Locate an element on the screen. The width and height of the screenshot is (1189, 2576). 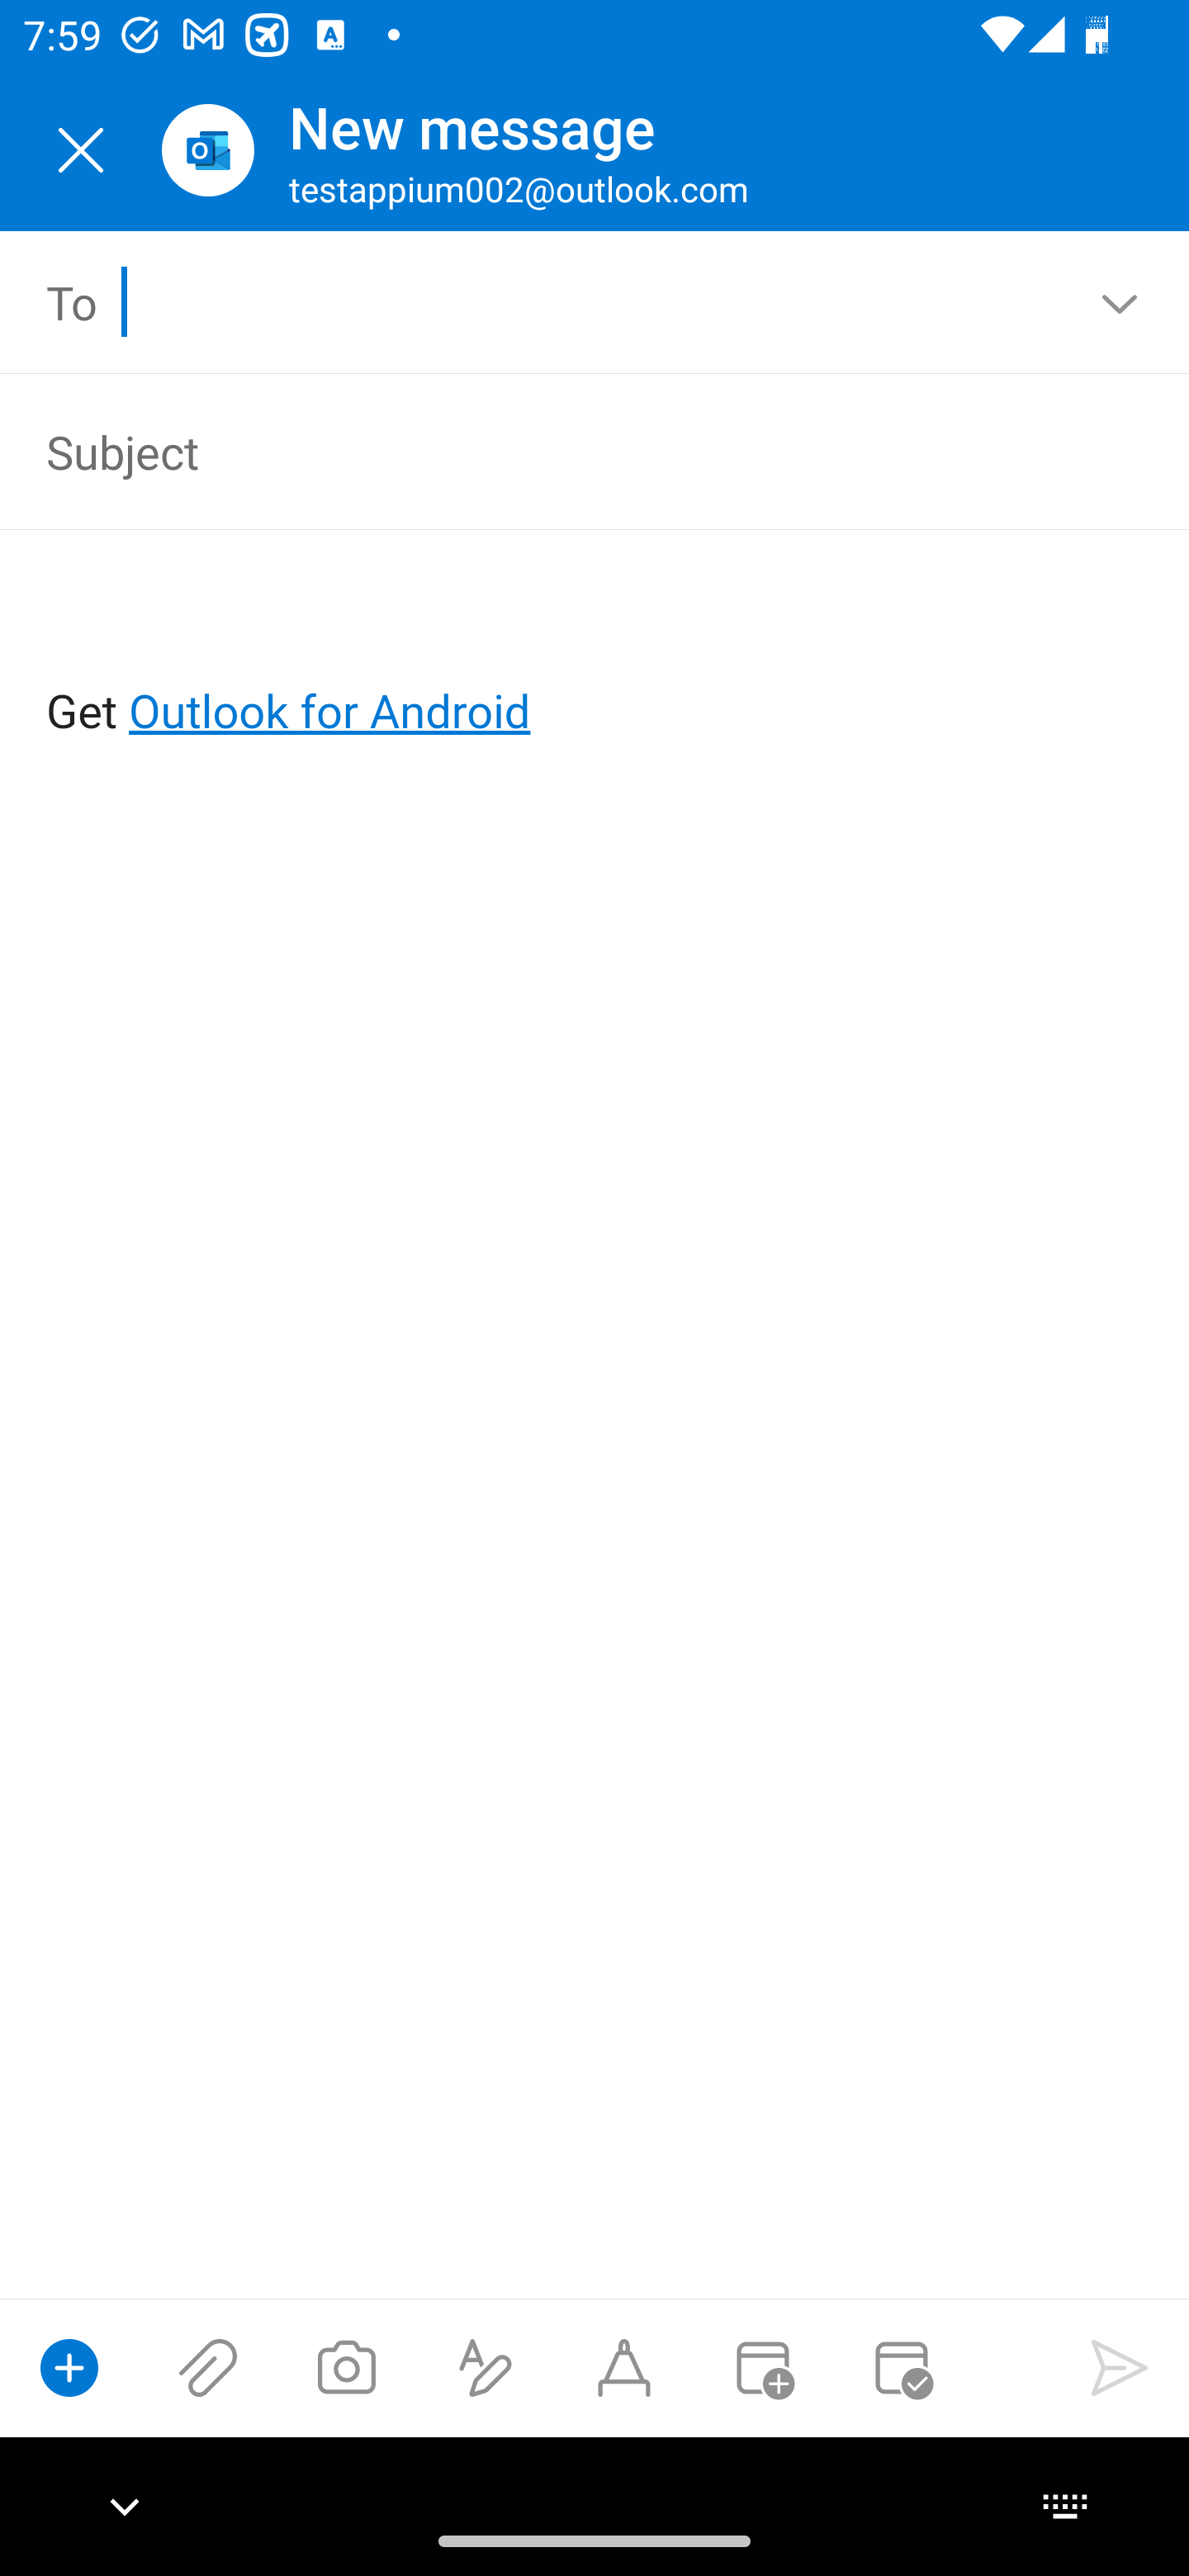
Send availability is located at coordinates (902, 2367).